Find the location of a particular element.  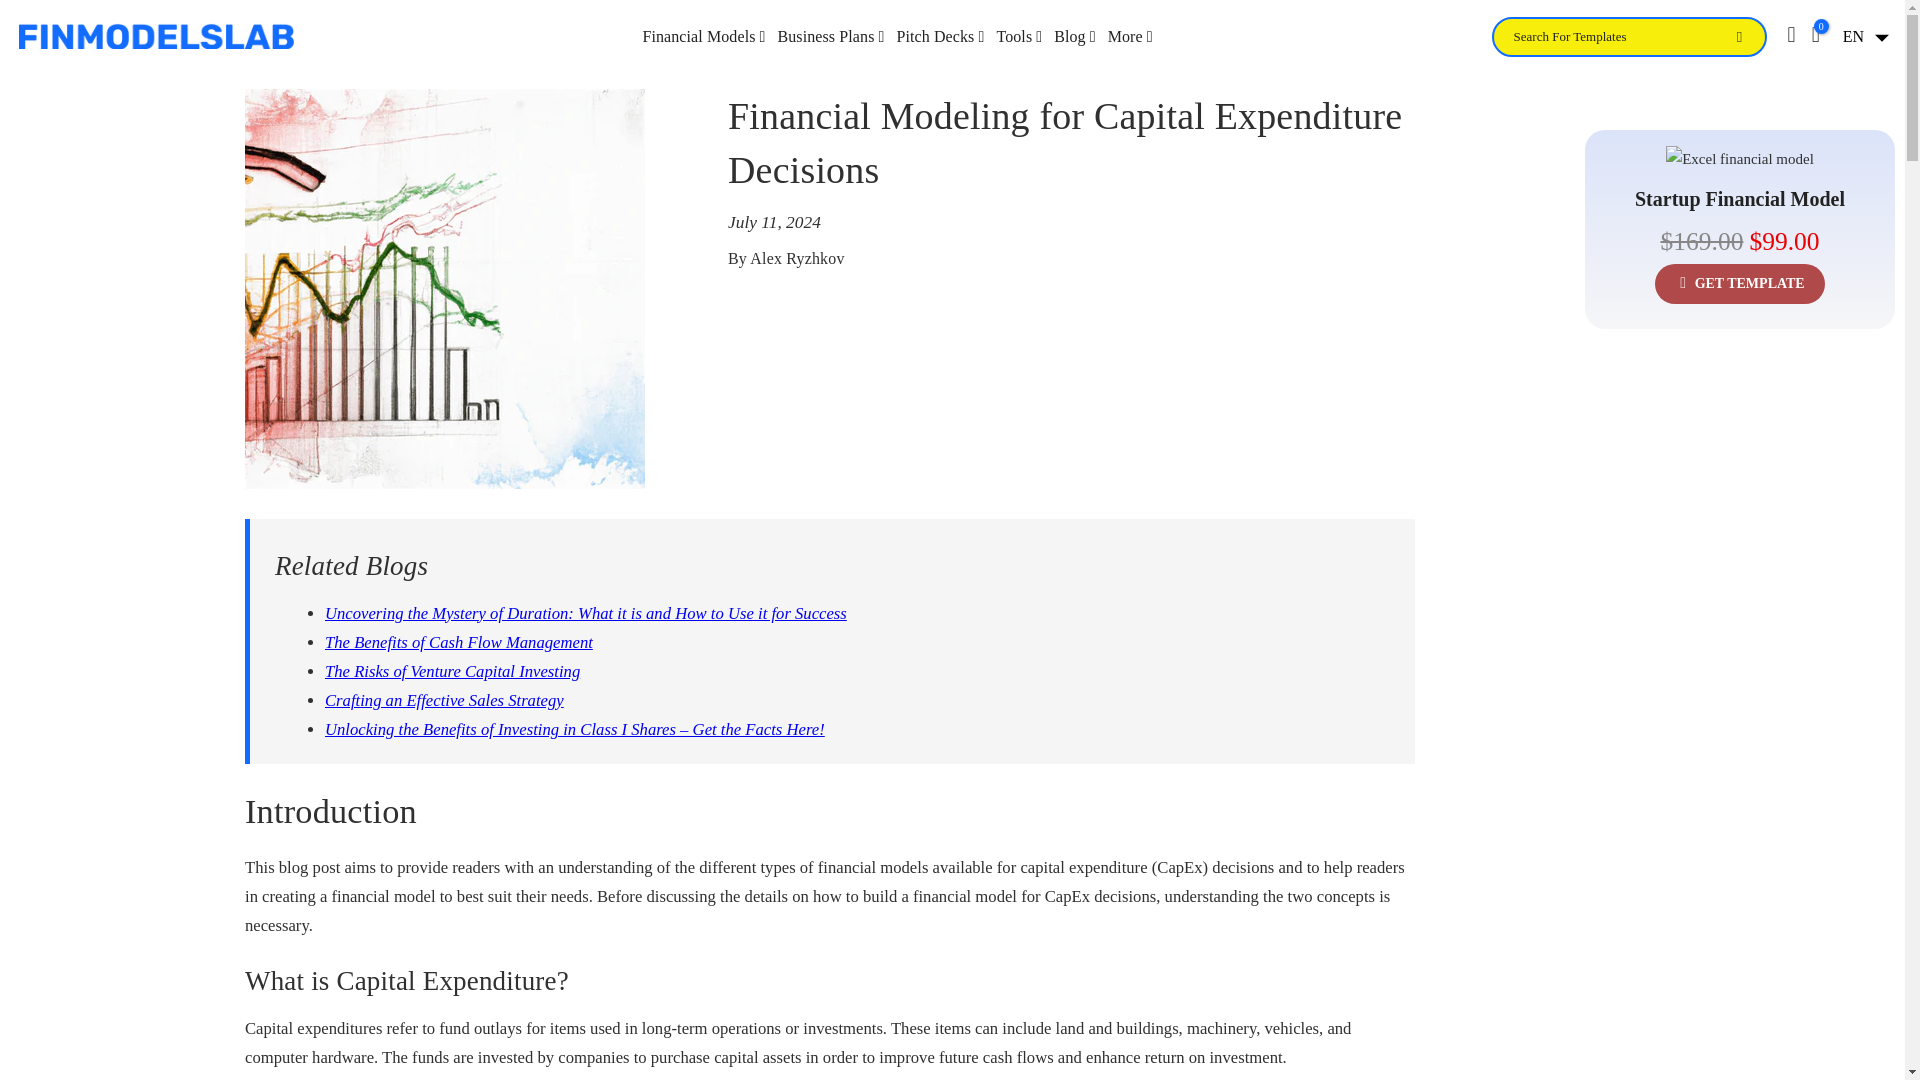

GET TEMPLATE is located at coordinates (1740, 283).